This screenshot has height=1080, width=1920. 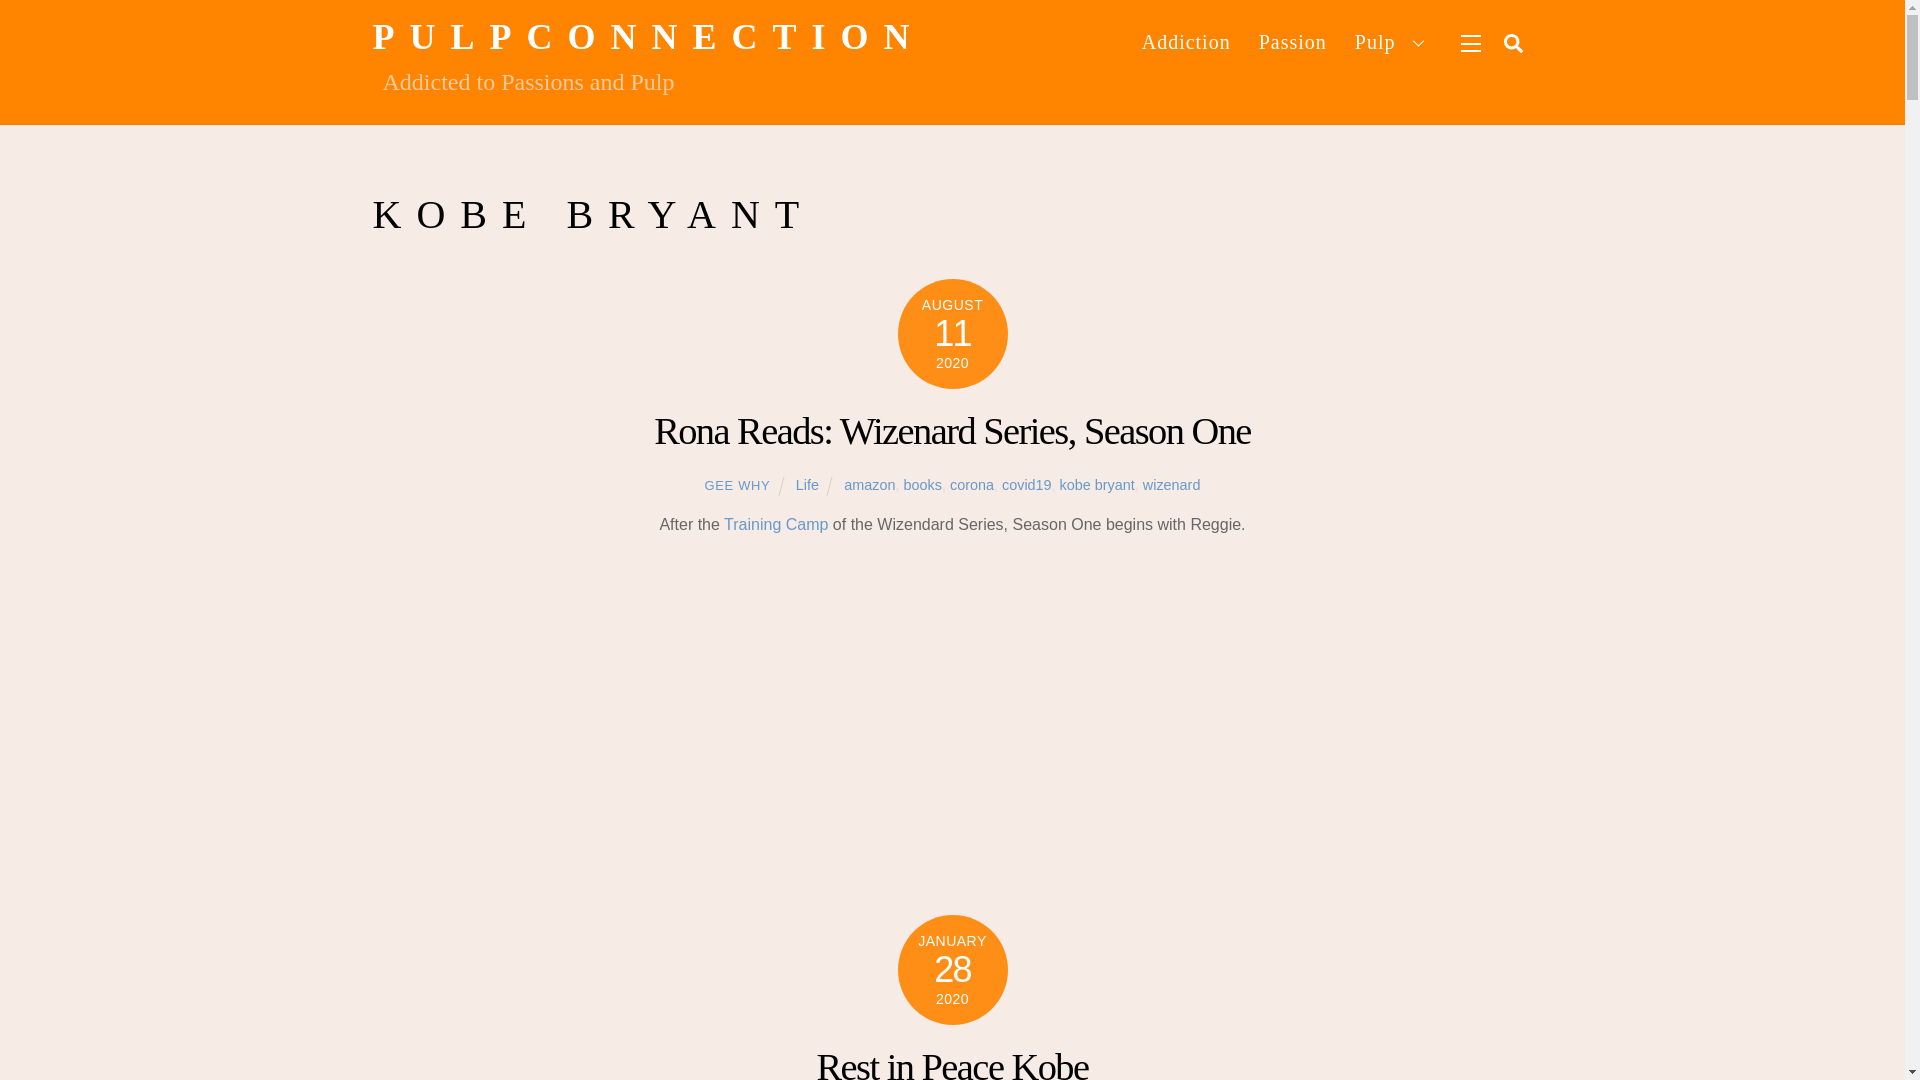 I want to click on Pulp, so click(x=1392, y=42).